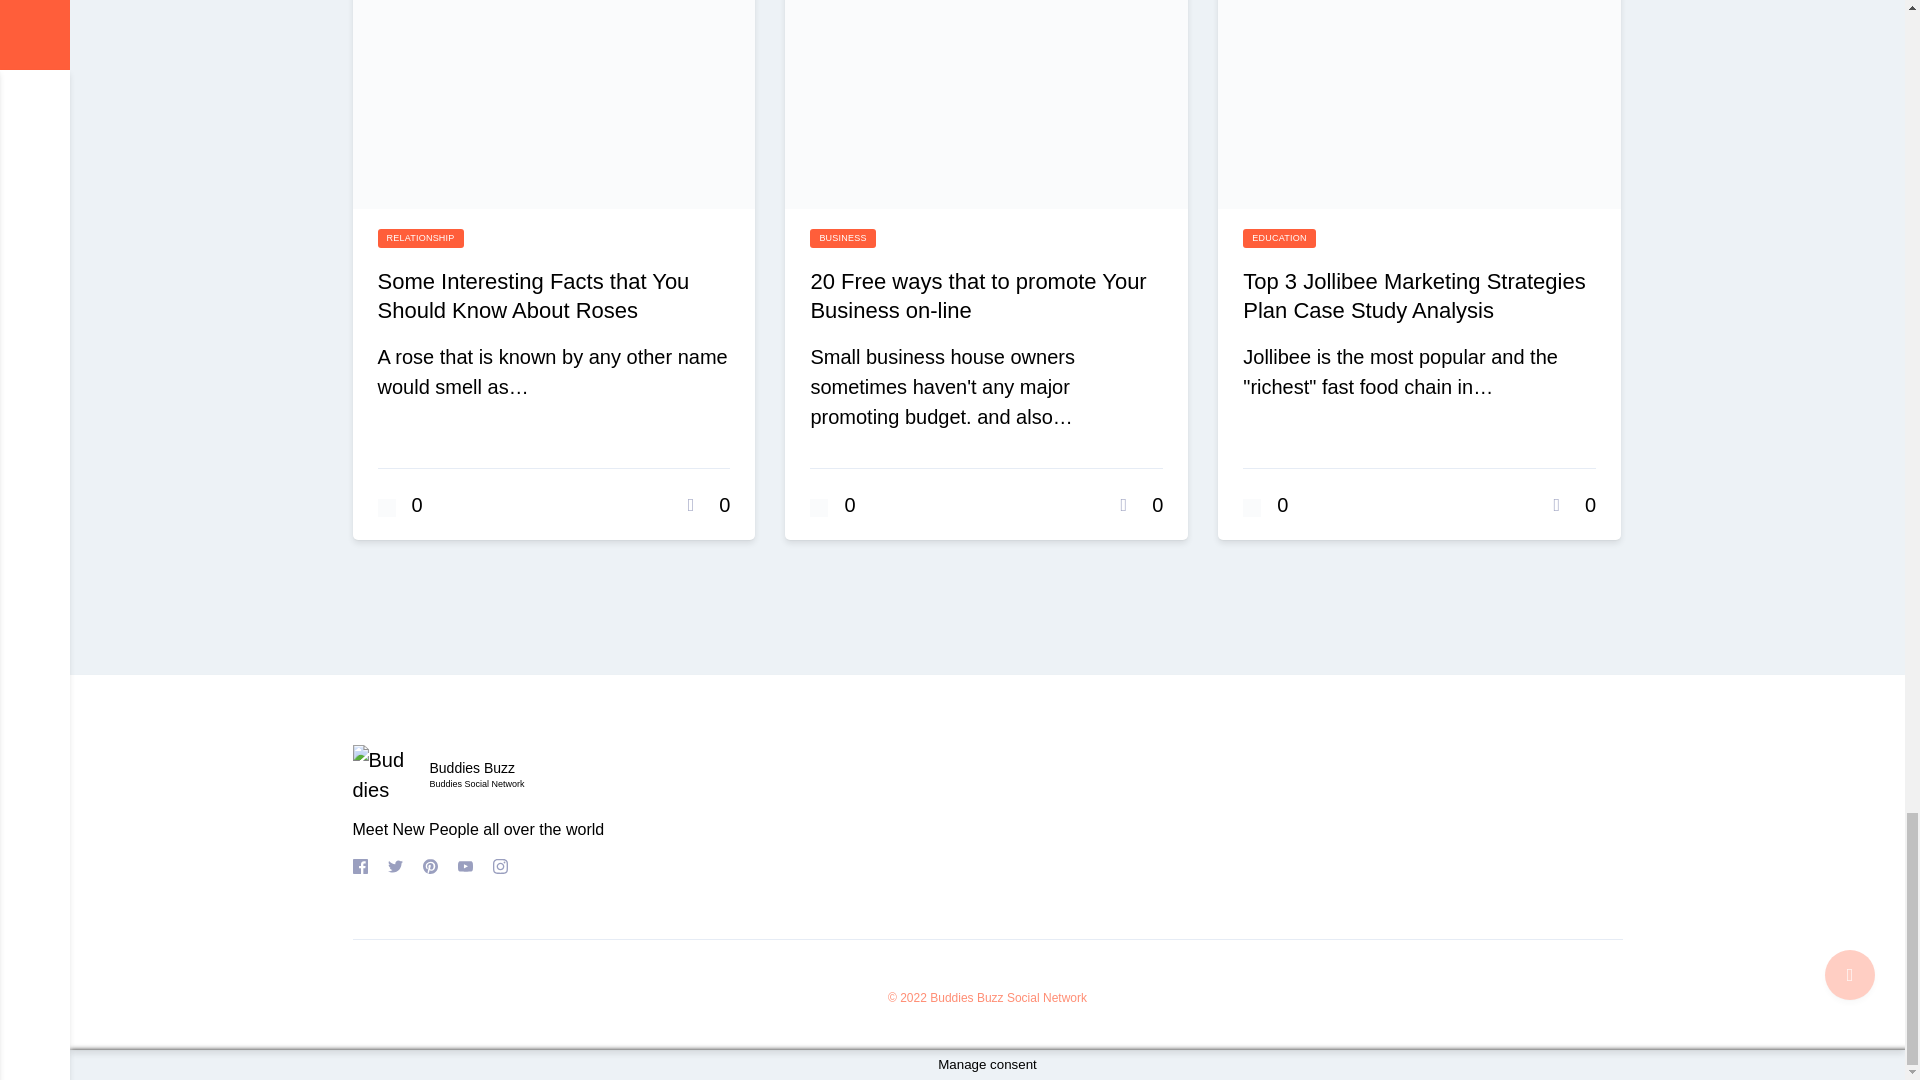 The image size is (1920, 1080). What do you see at coordinates (842, 238) in the screenshot?
I see `All posts from Business` at bounding box center [842, 238].